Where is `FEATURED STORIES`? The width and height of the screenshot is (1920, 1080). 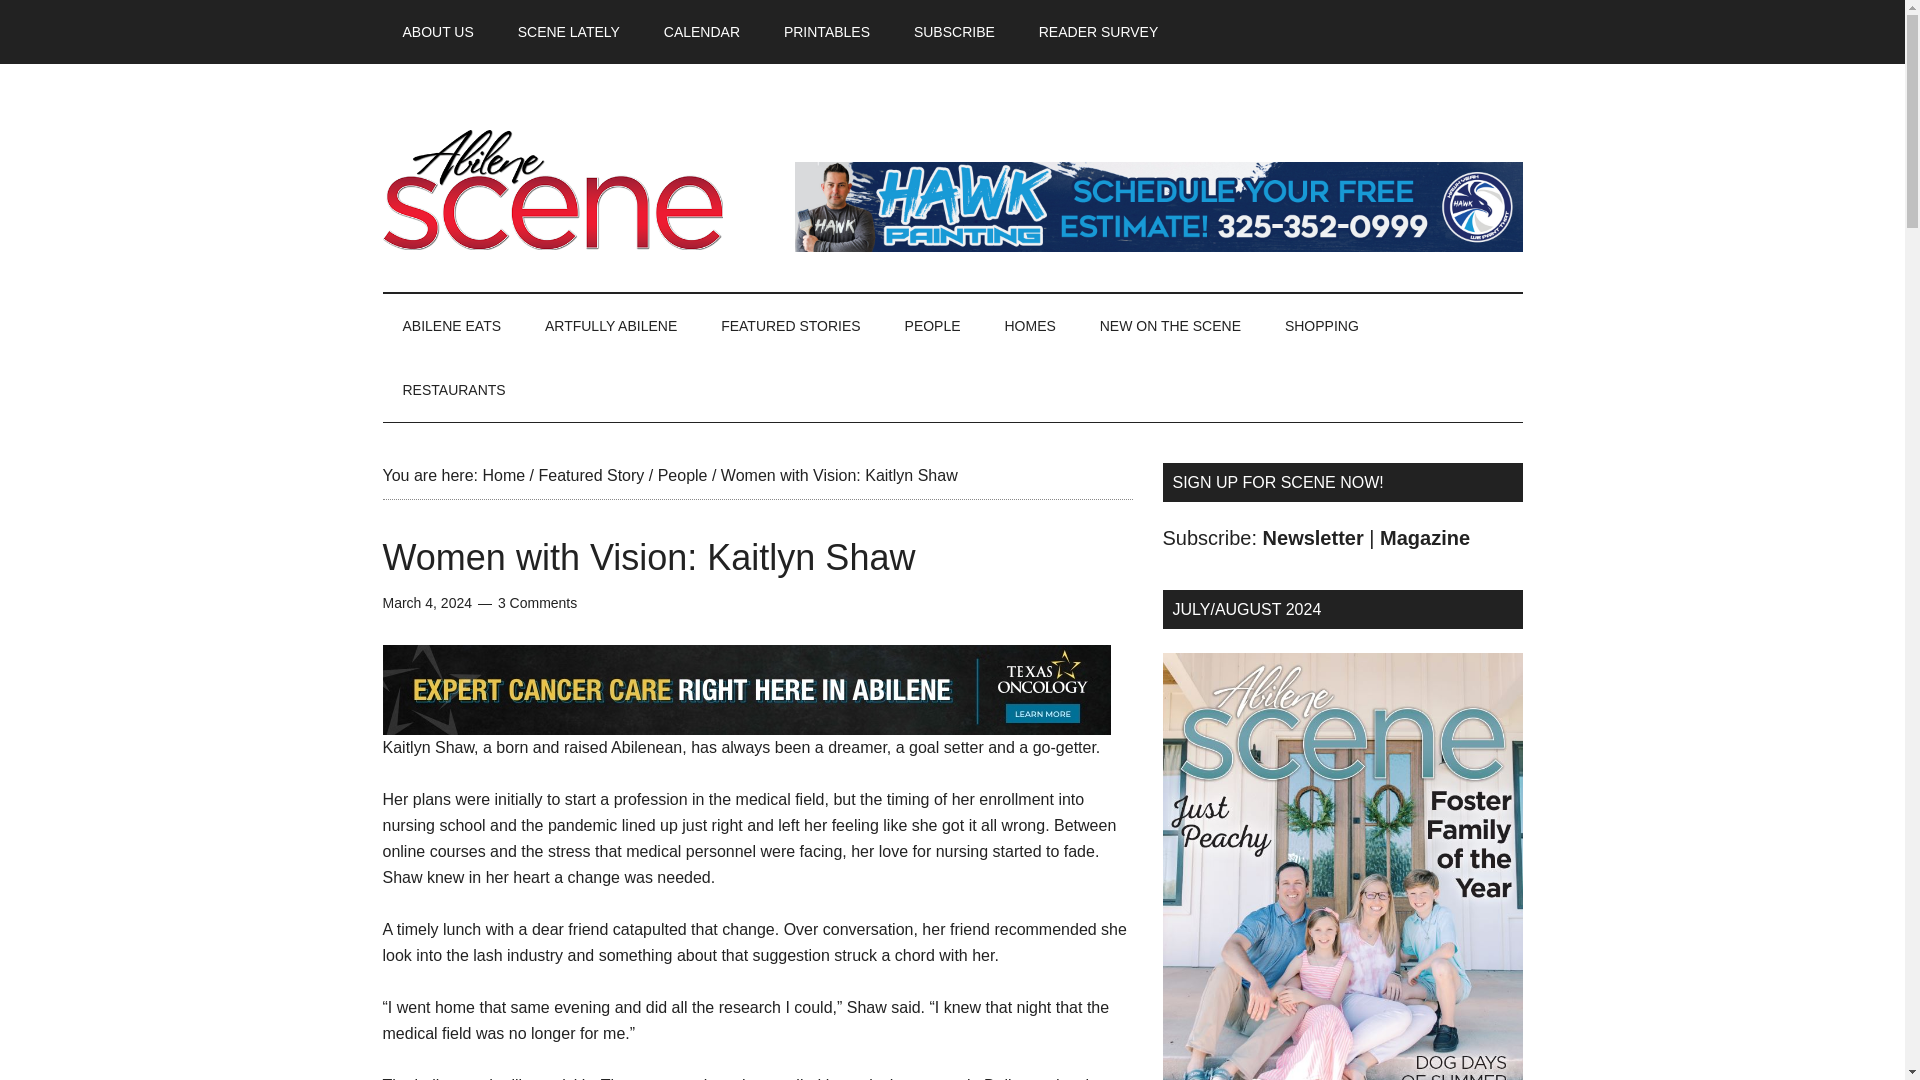
FEATURED STORIES is located at coordinates (790, 325).